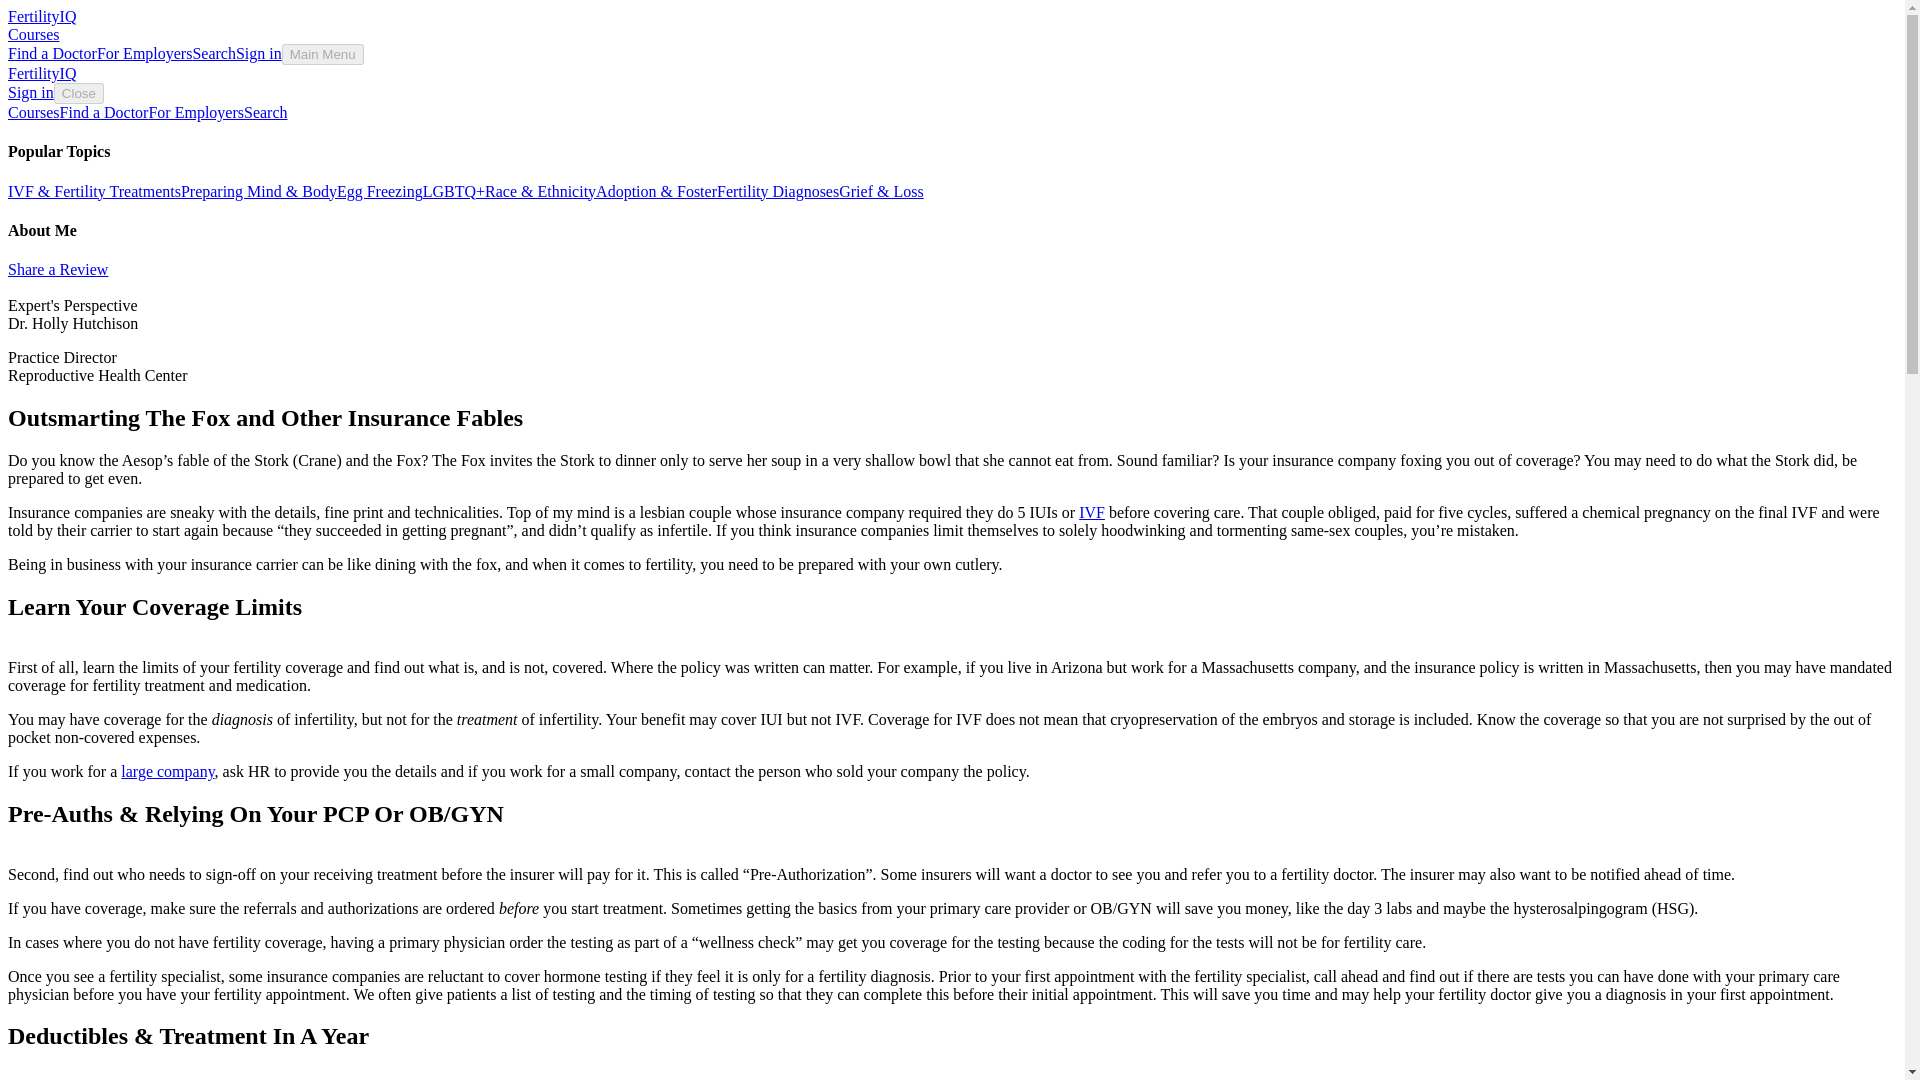  Describe the element at coordinates (52, 53) in the screenshot. I see `Find a Doctor` at that location.